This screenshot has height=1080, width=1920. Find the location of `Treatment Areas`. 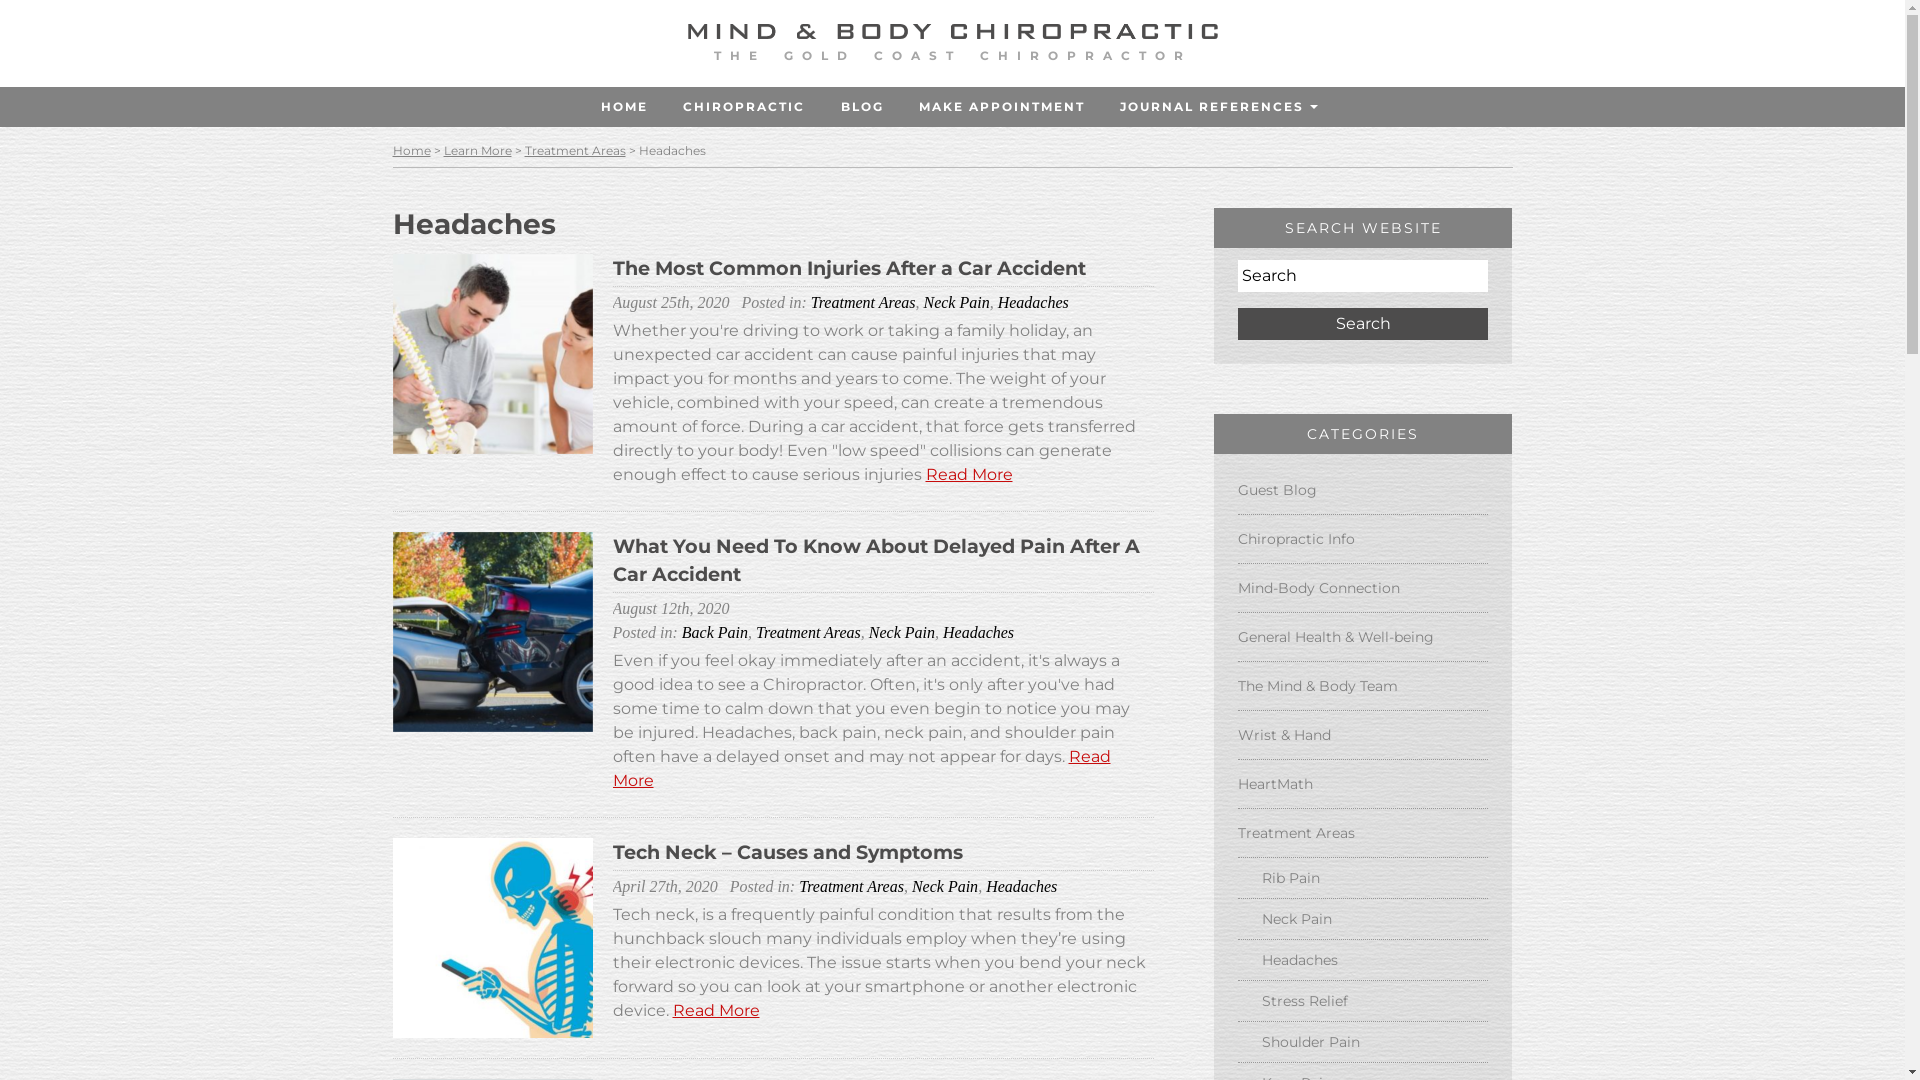

Treatment Areas is located at coordinates (852, 886).